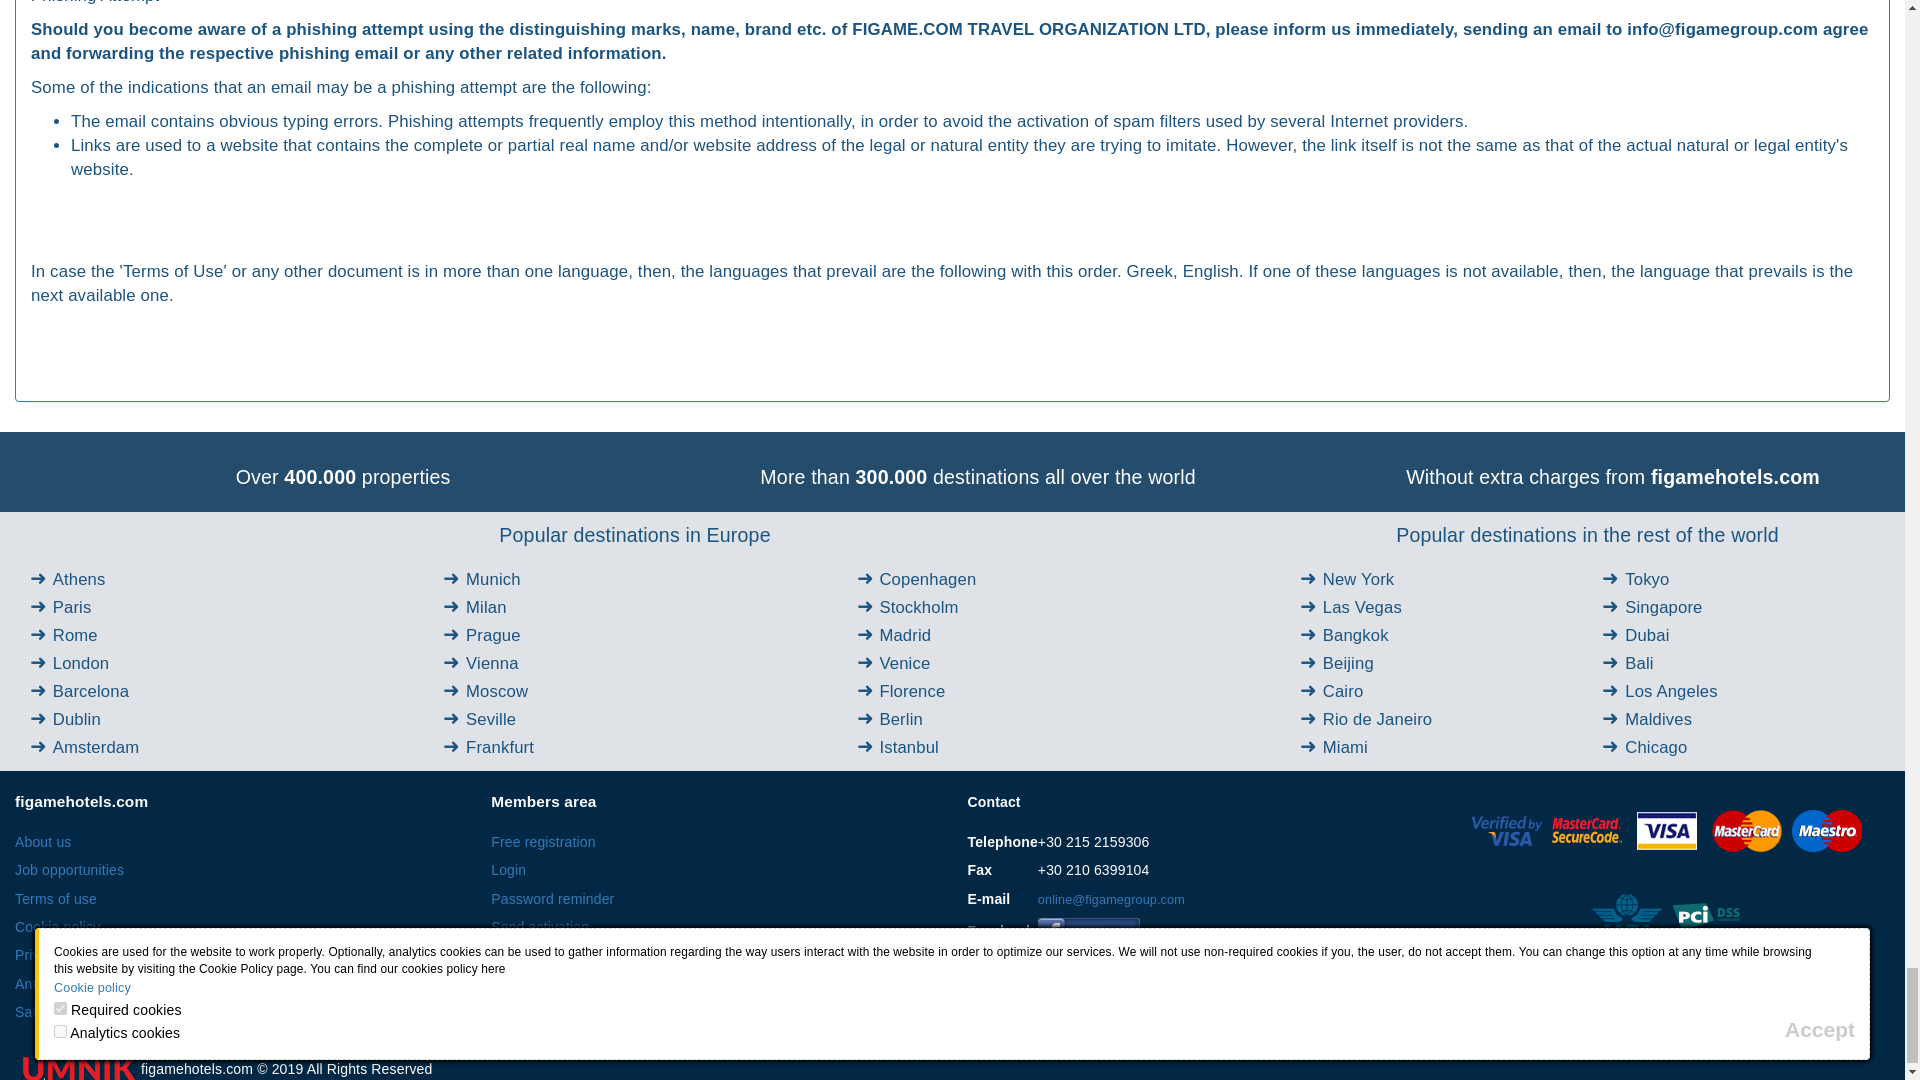 This screenshot has width=1920, height=1080. I want to click on Istanbul, so click(908, 747).